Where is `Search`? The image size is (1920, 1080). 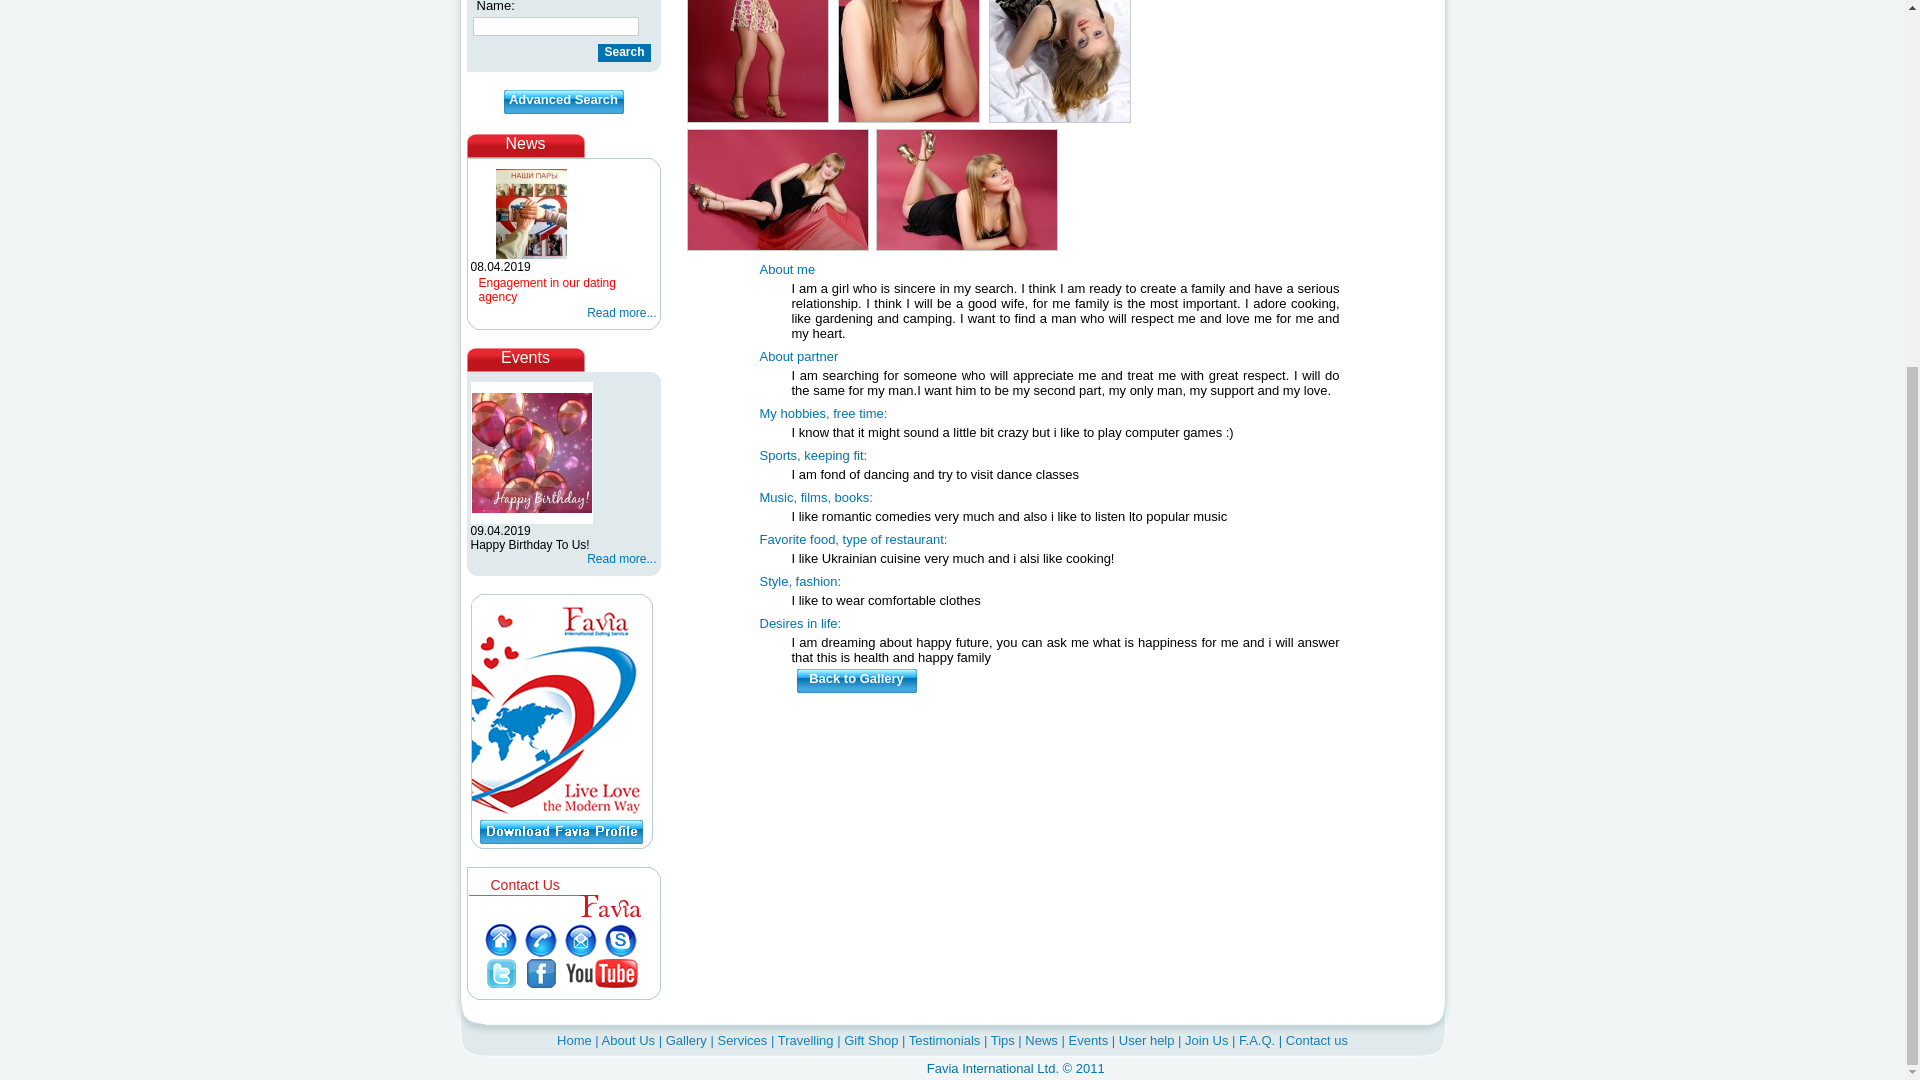 Search is located at coordinates (624, 52).